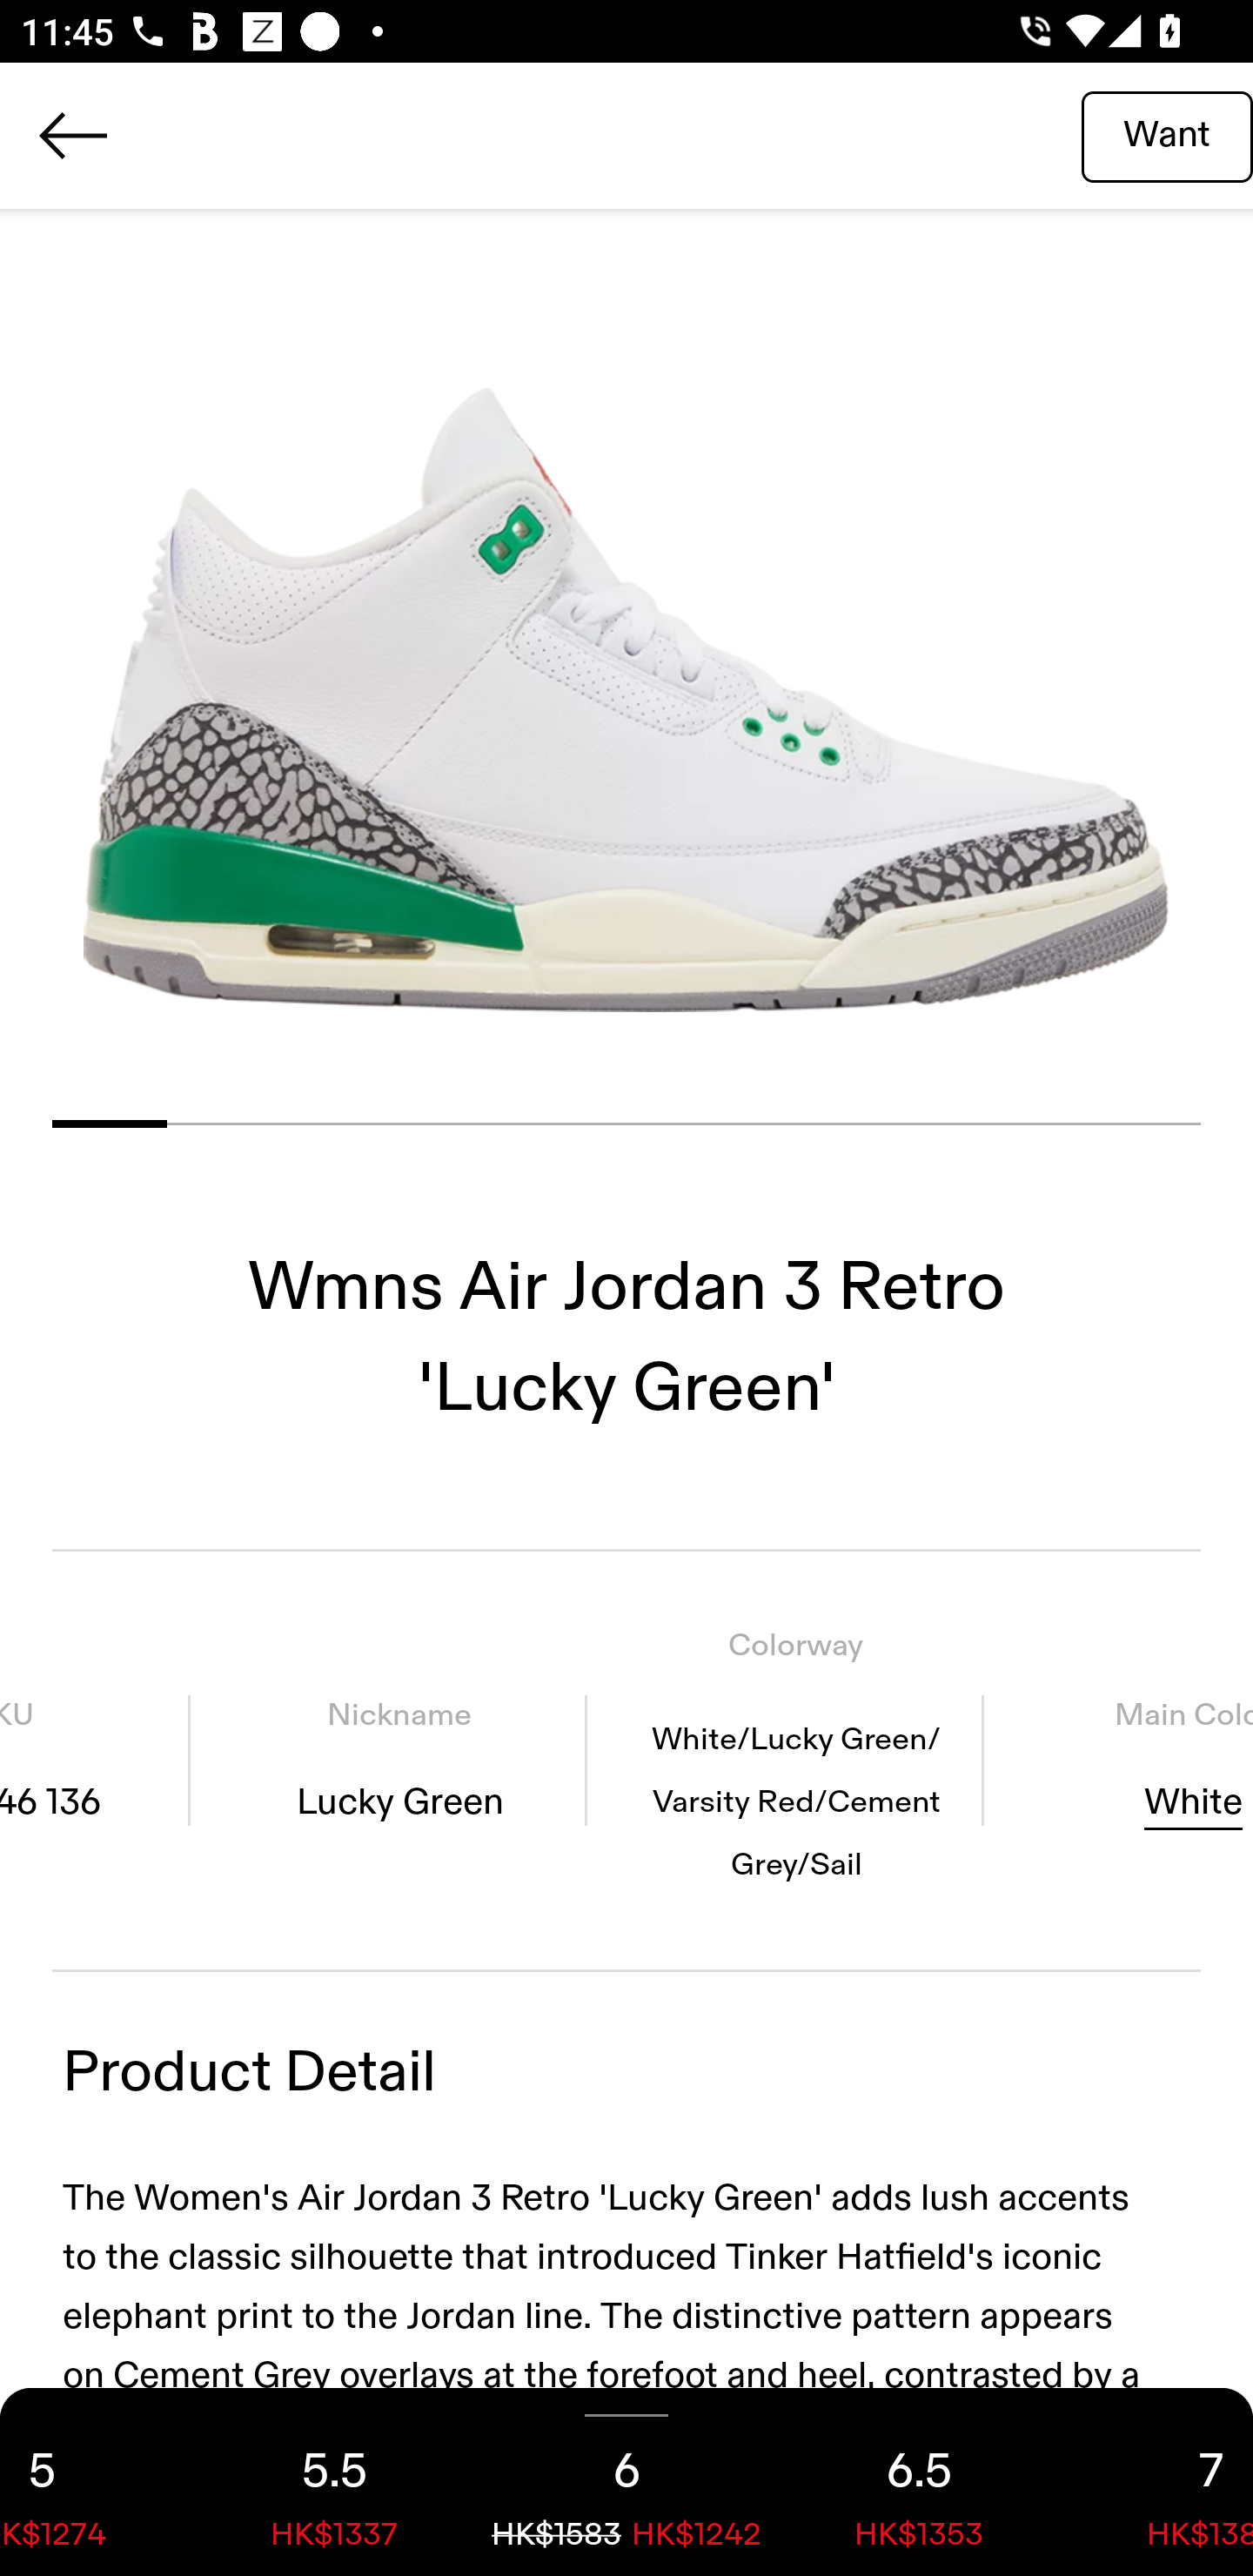  I want to click on 7 HK$1385, so click(1159, 2482).